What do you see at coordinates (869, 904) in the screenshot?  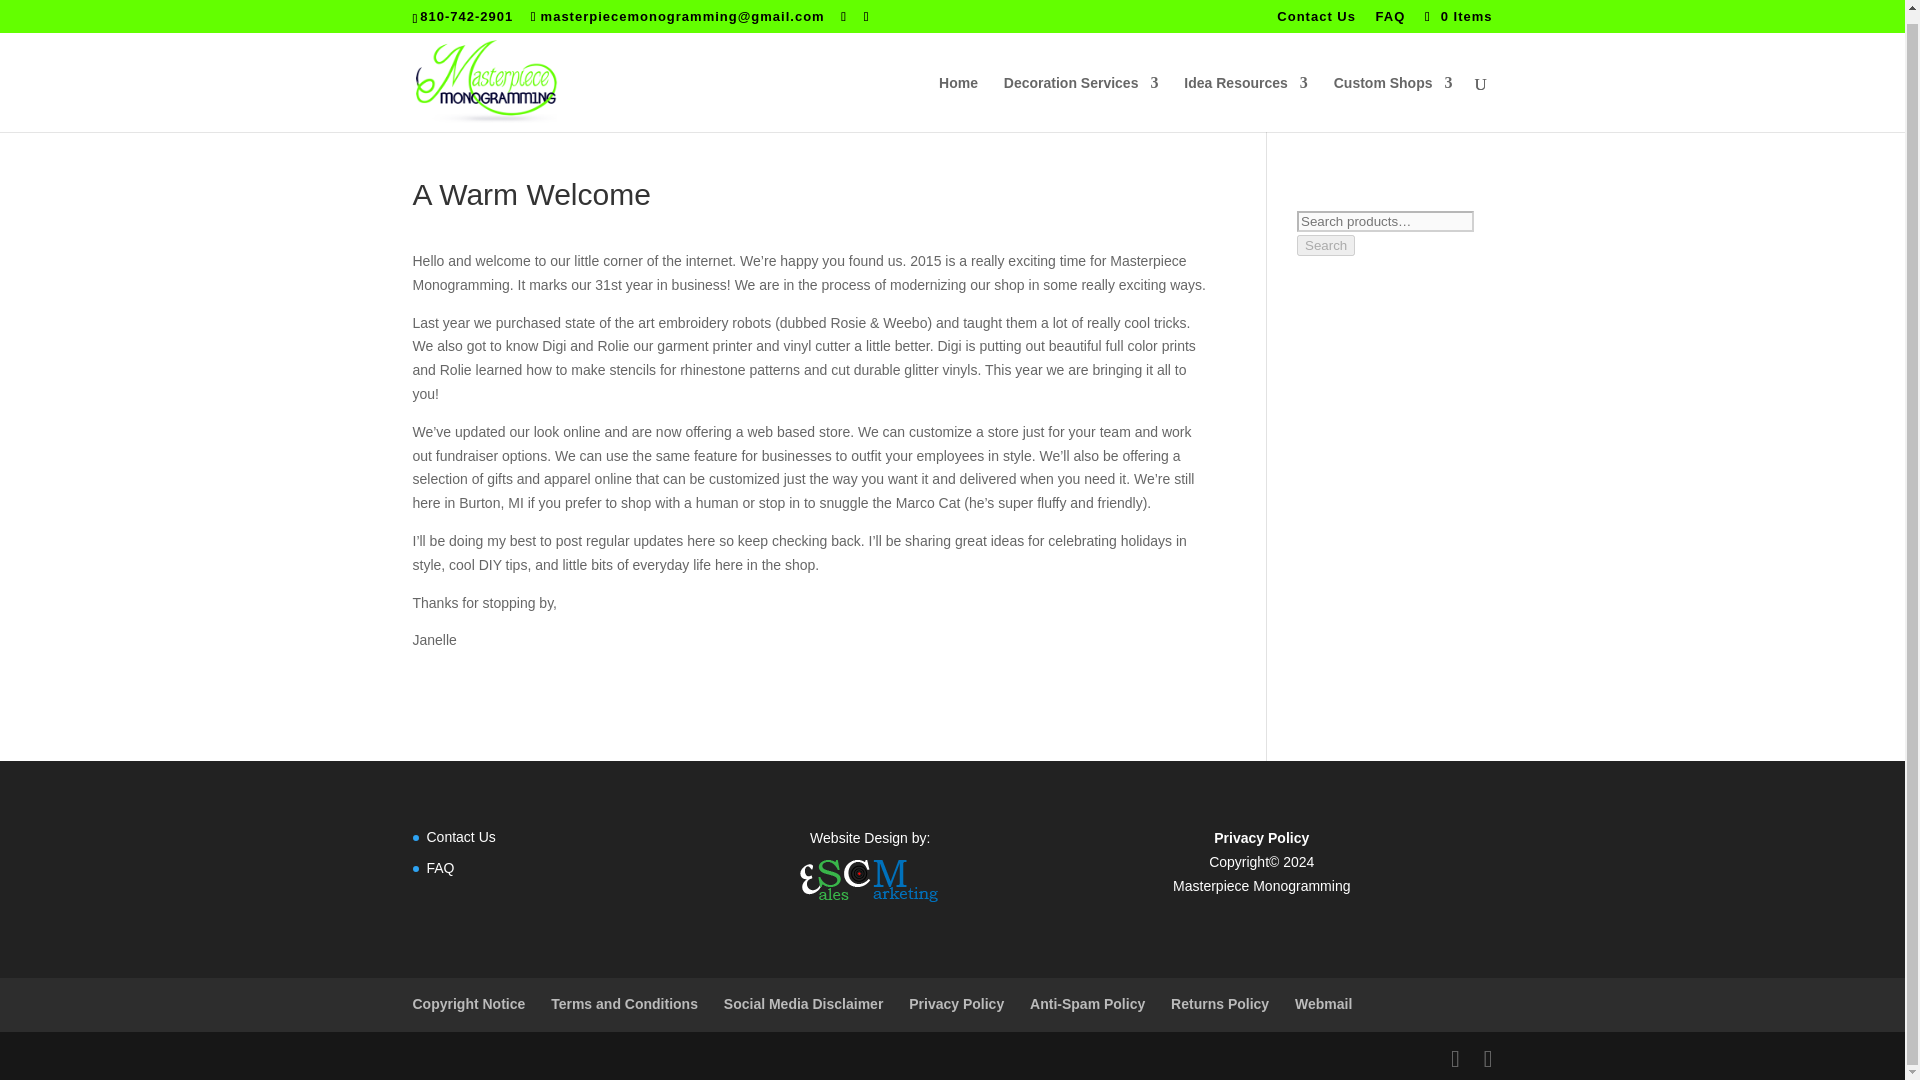 I see `Marketing Implementation ` at bounding box center [869, 904].